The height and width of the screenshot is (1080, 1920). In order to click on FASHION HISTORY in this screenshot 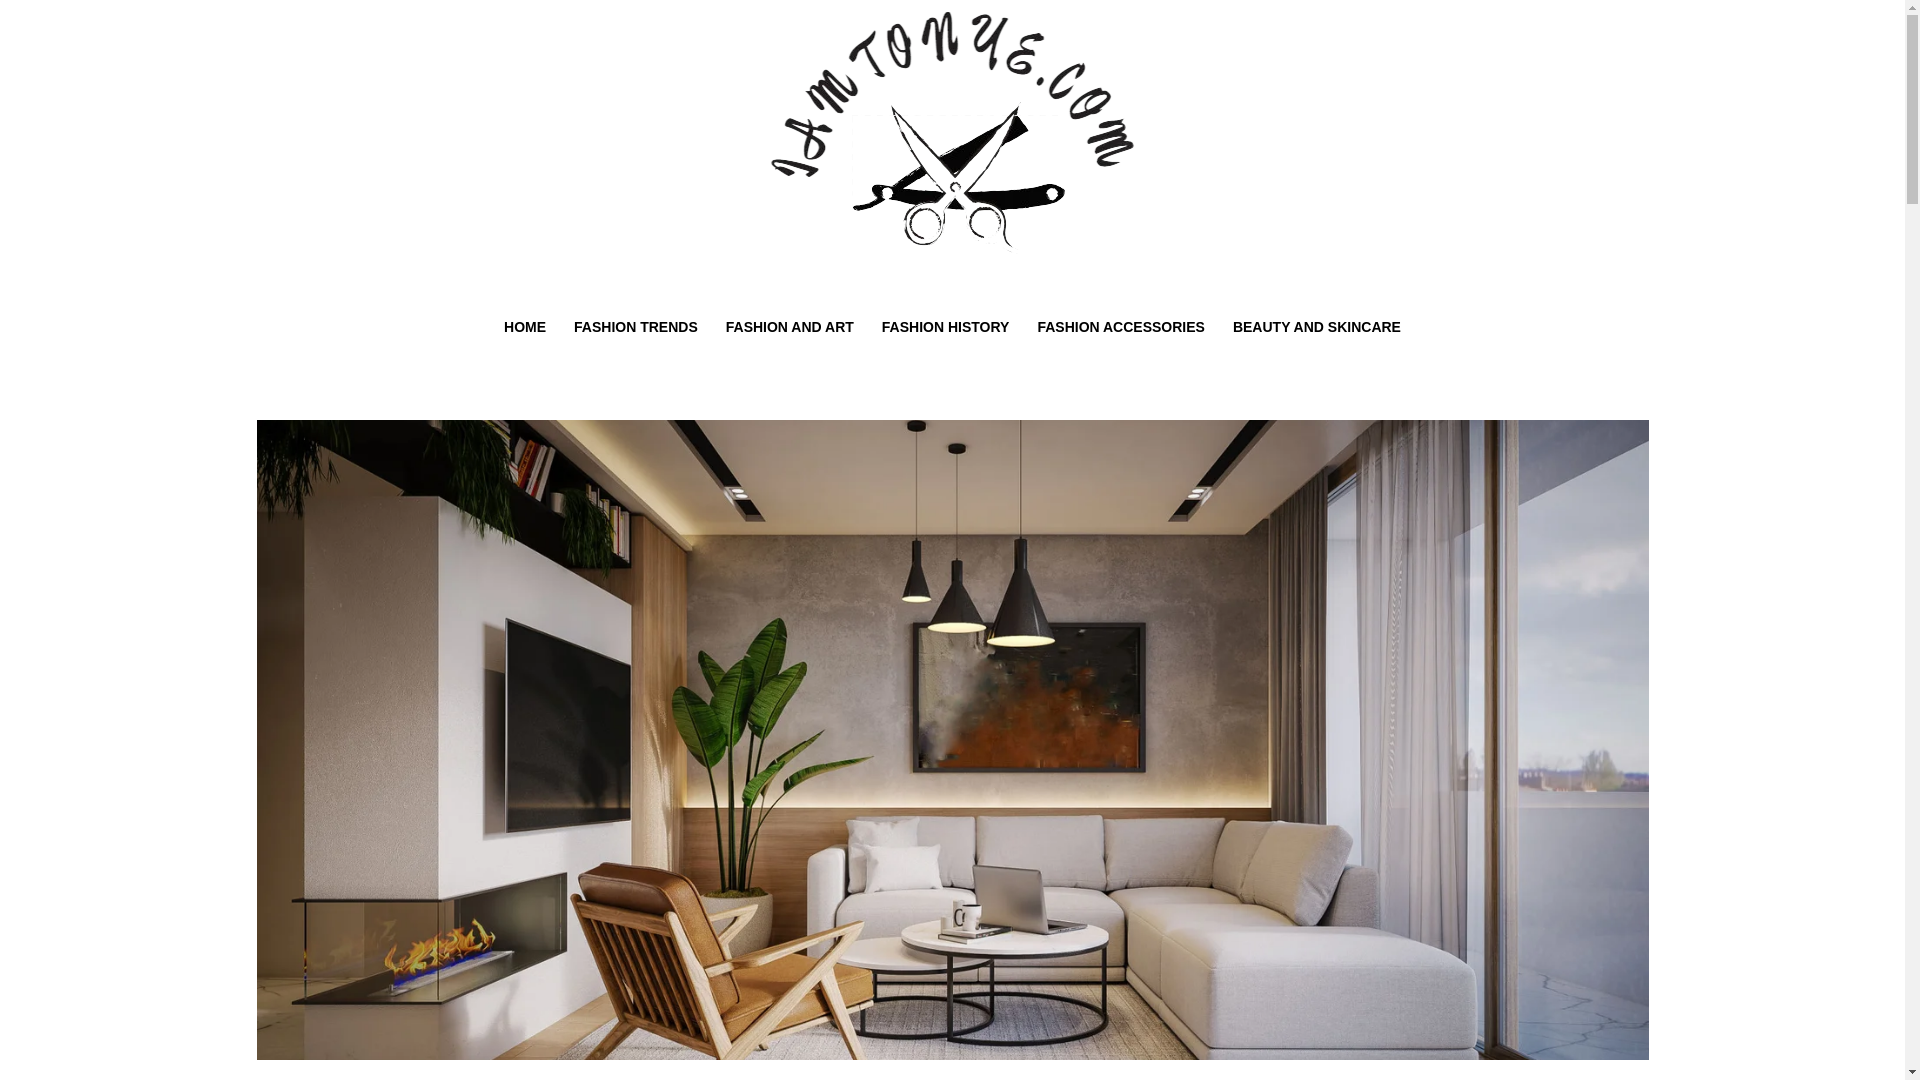, I will do `click(945, 327)`.